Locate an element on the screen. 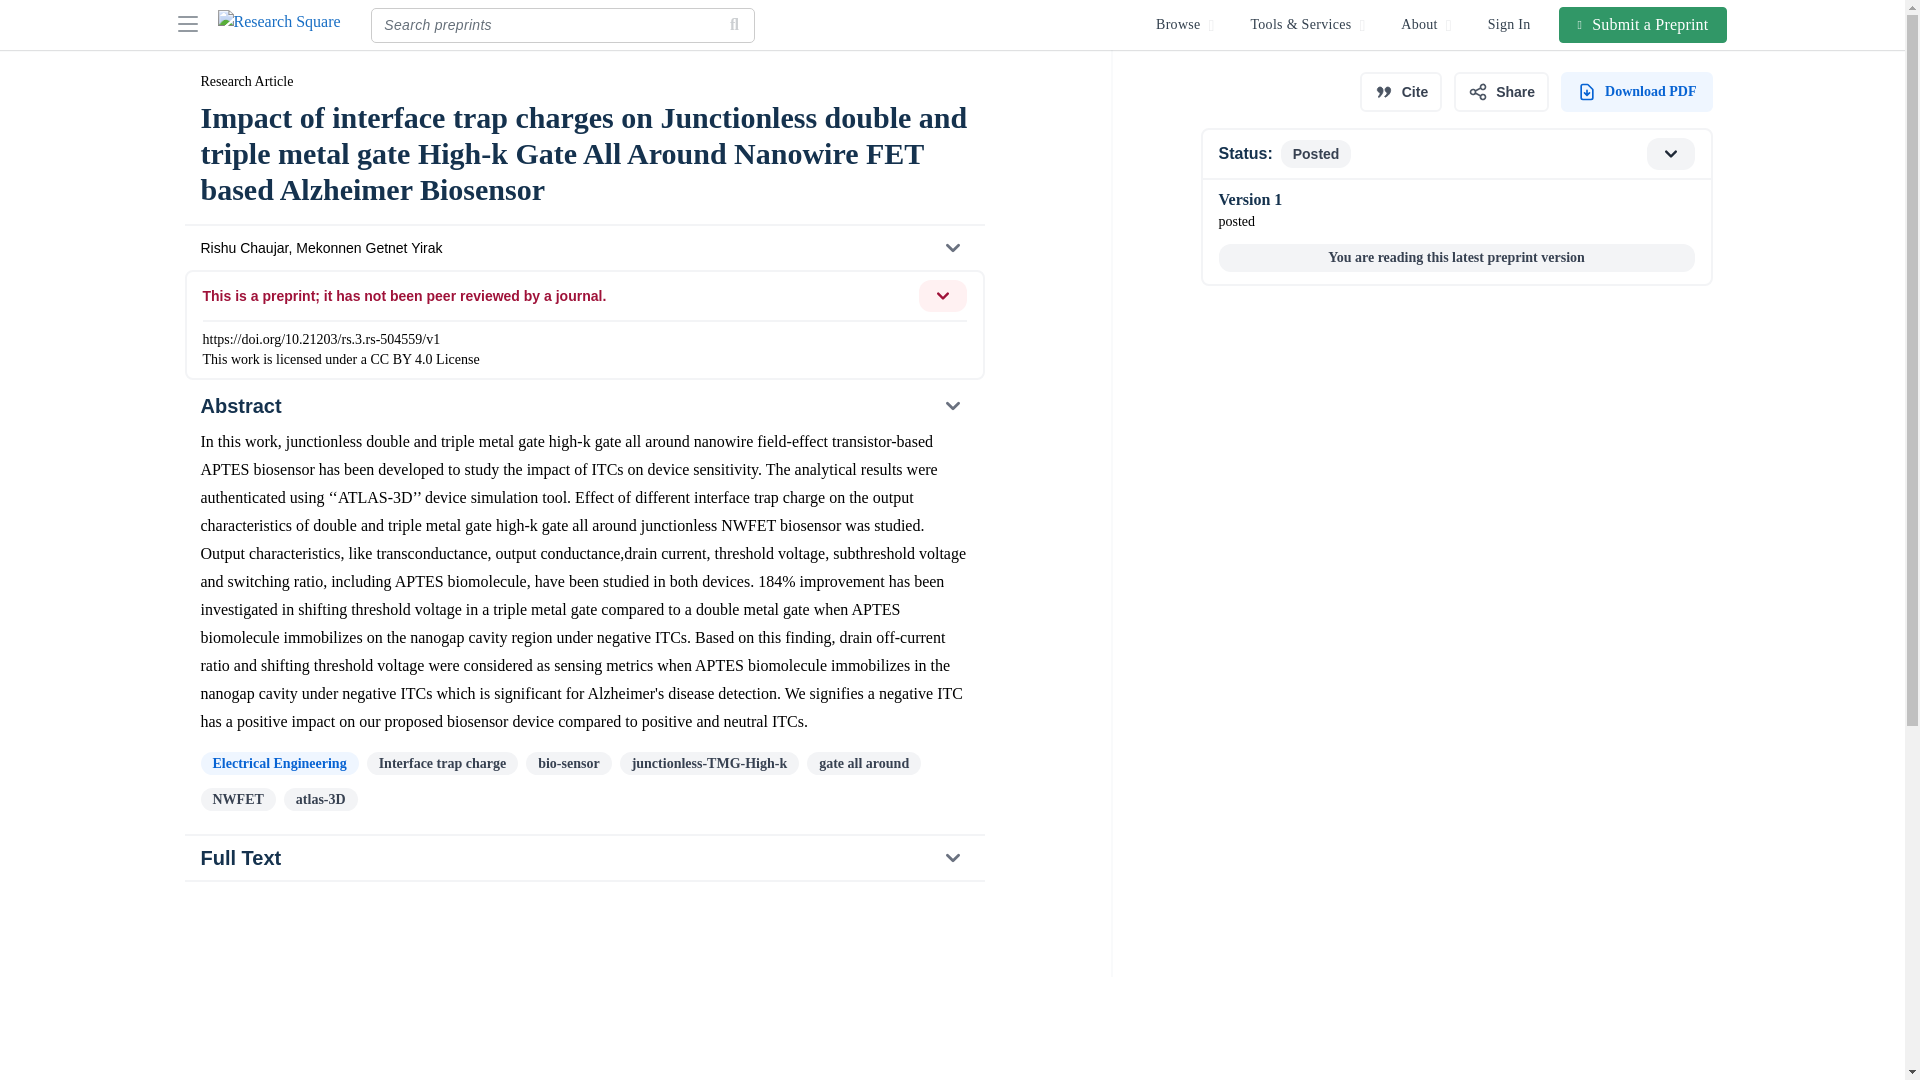 The height and width of the screenshot is (1080, 1920). Full Text is located at coordinates (584, 858).